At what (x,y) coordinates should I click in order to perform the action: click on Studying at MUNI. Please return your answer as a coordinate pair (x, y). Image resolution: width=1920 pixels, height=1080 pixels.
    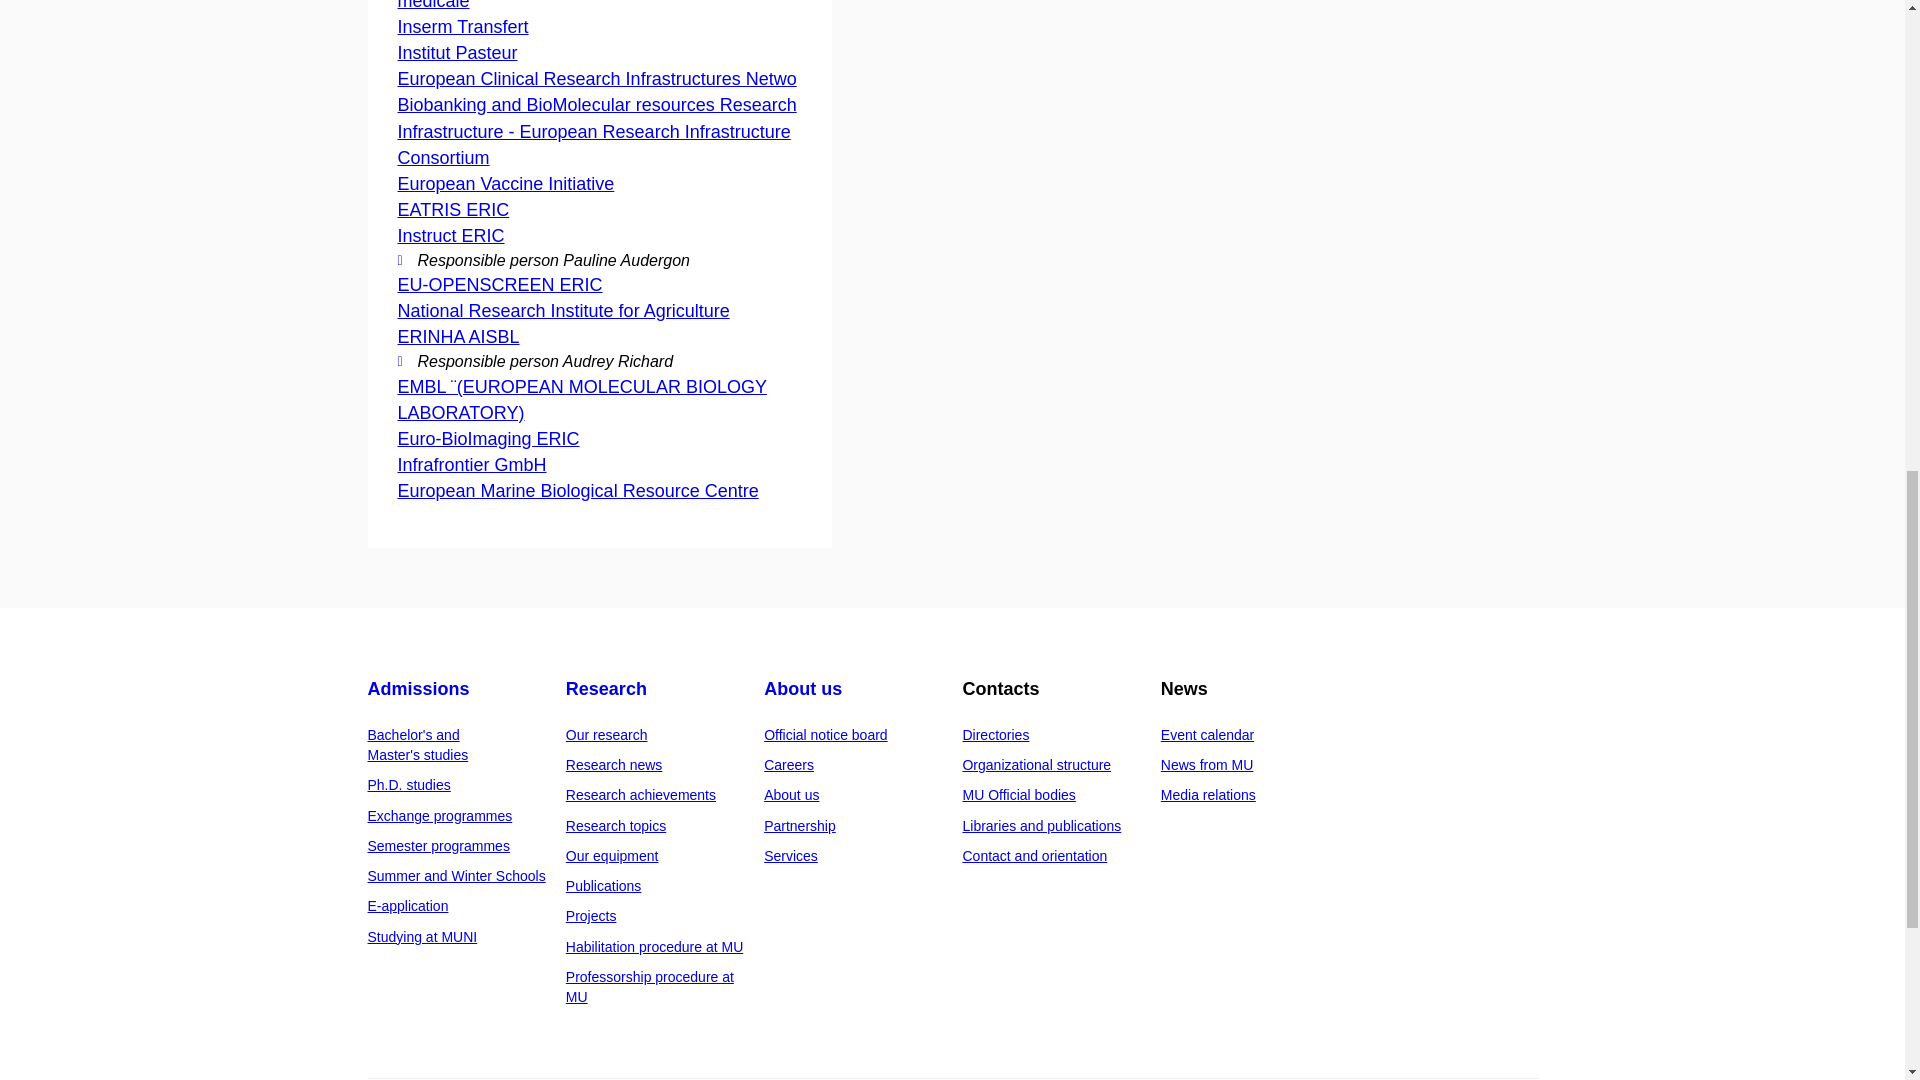
    Looking at the image, I should click on (423, 936).